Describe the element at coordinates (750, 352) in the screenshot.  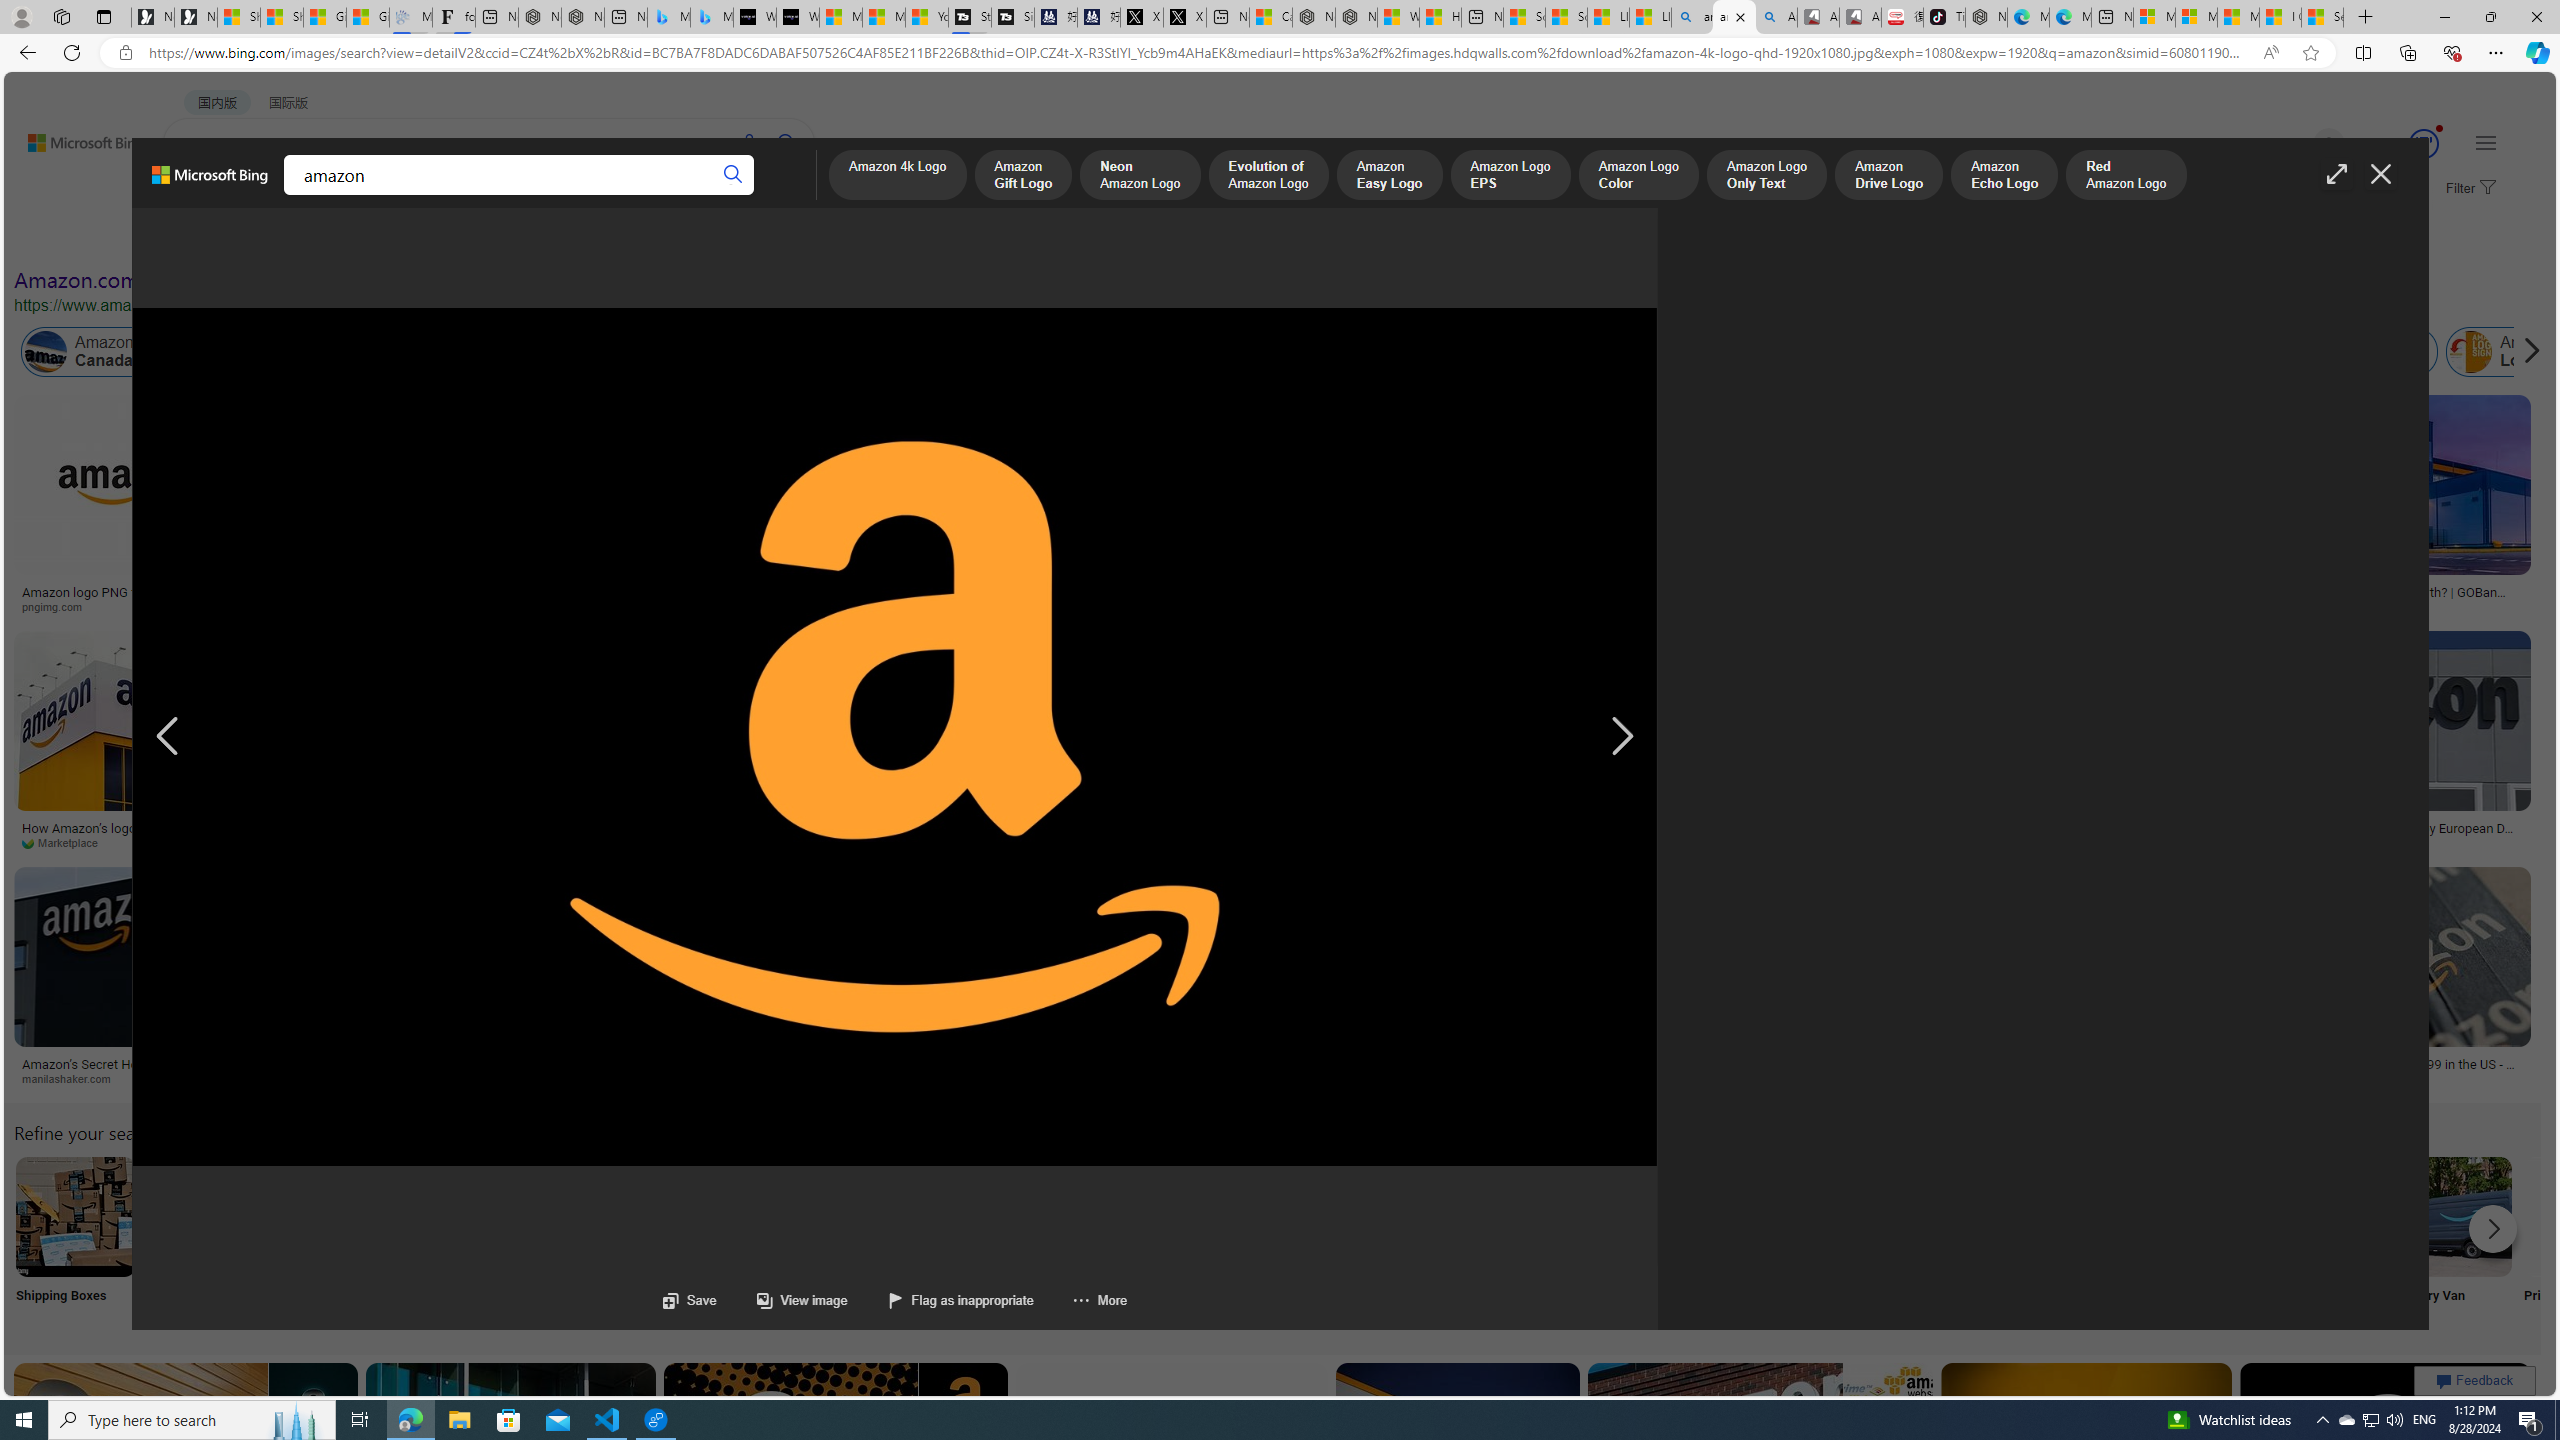
I see `Amazon Animals` at that location.